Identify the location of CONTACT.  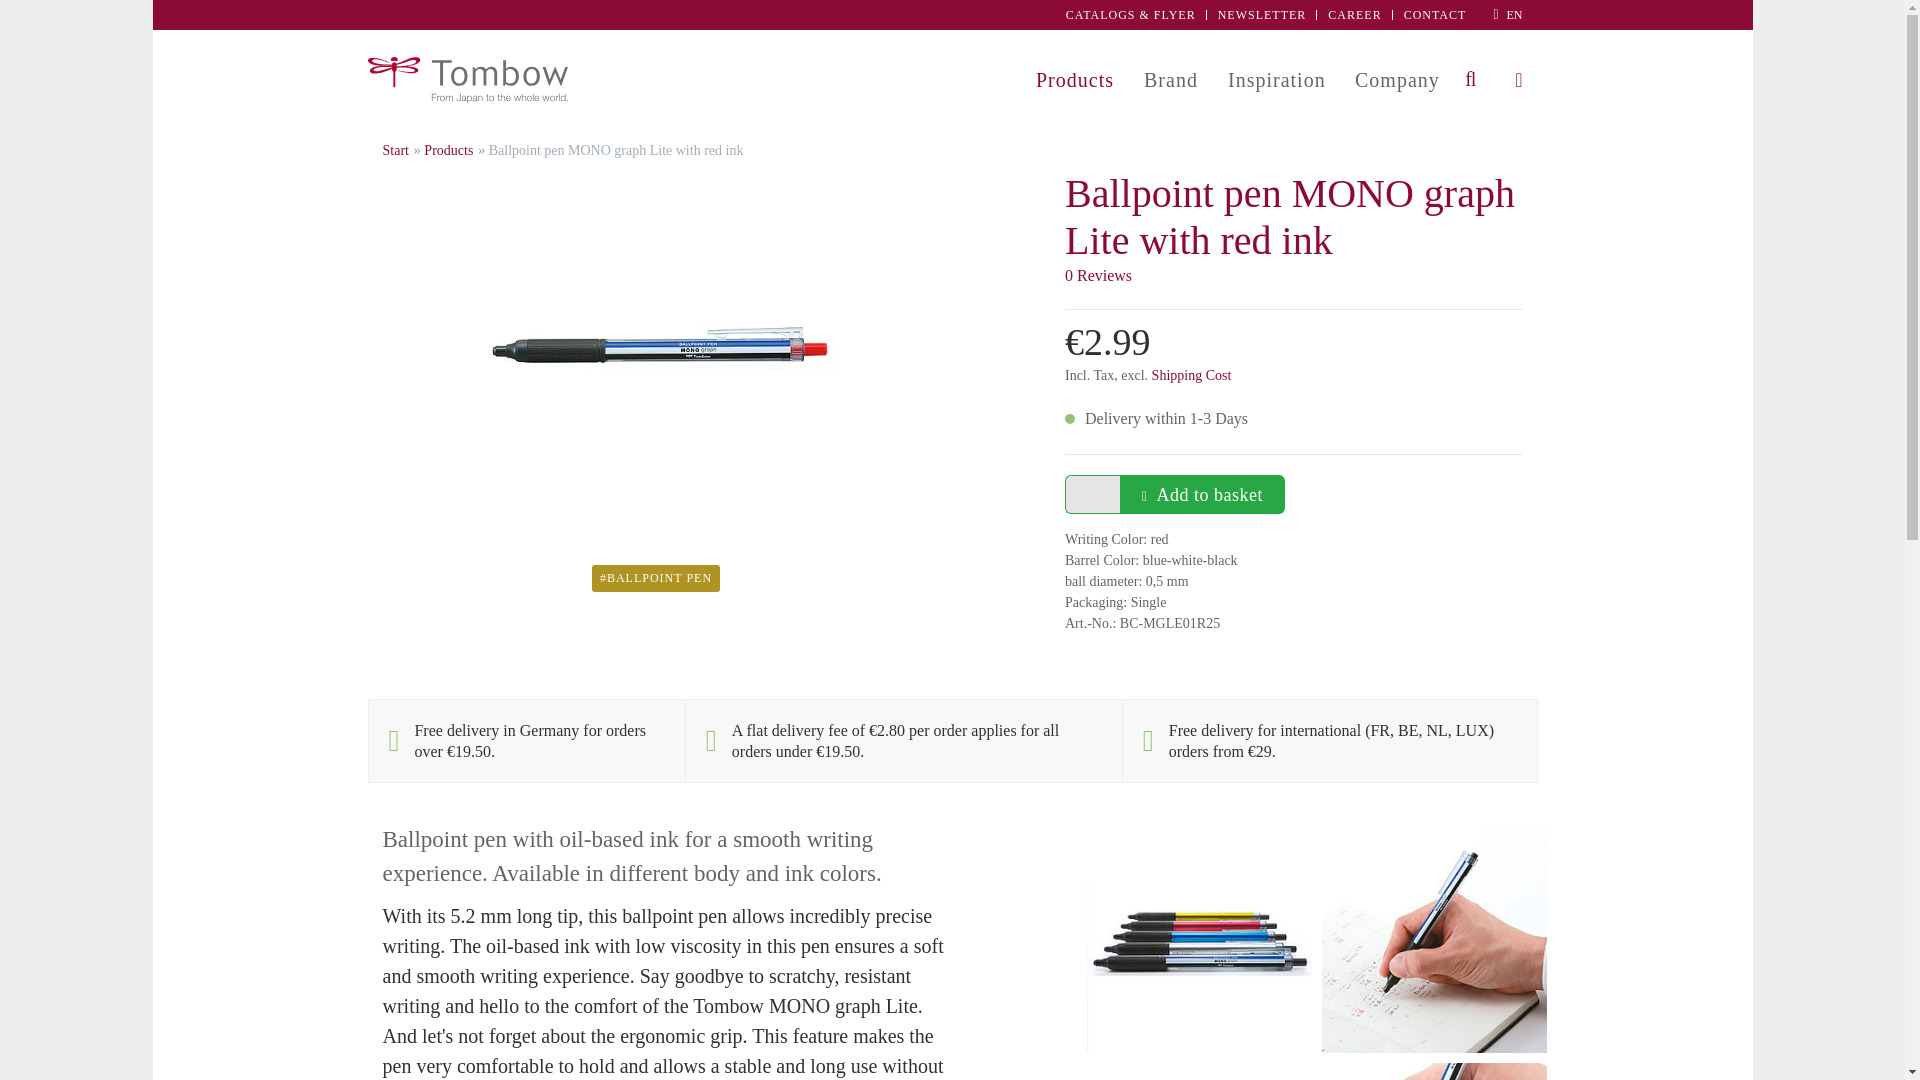
(1434, 15).